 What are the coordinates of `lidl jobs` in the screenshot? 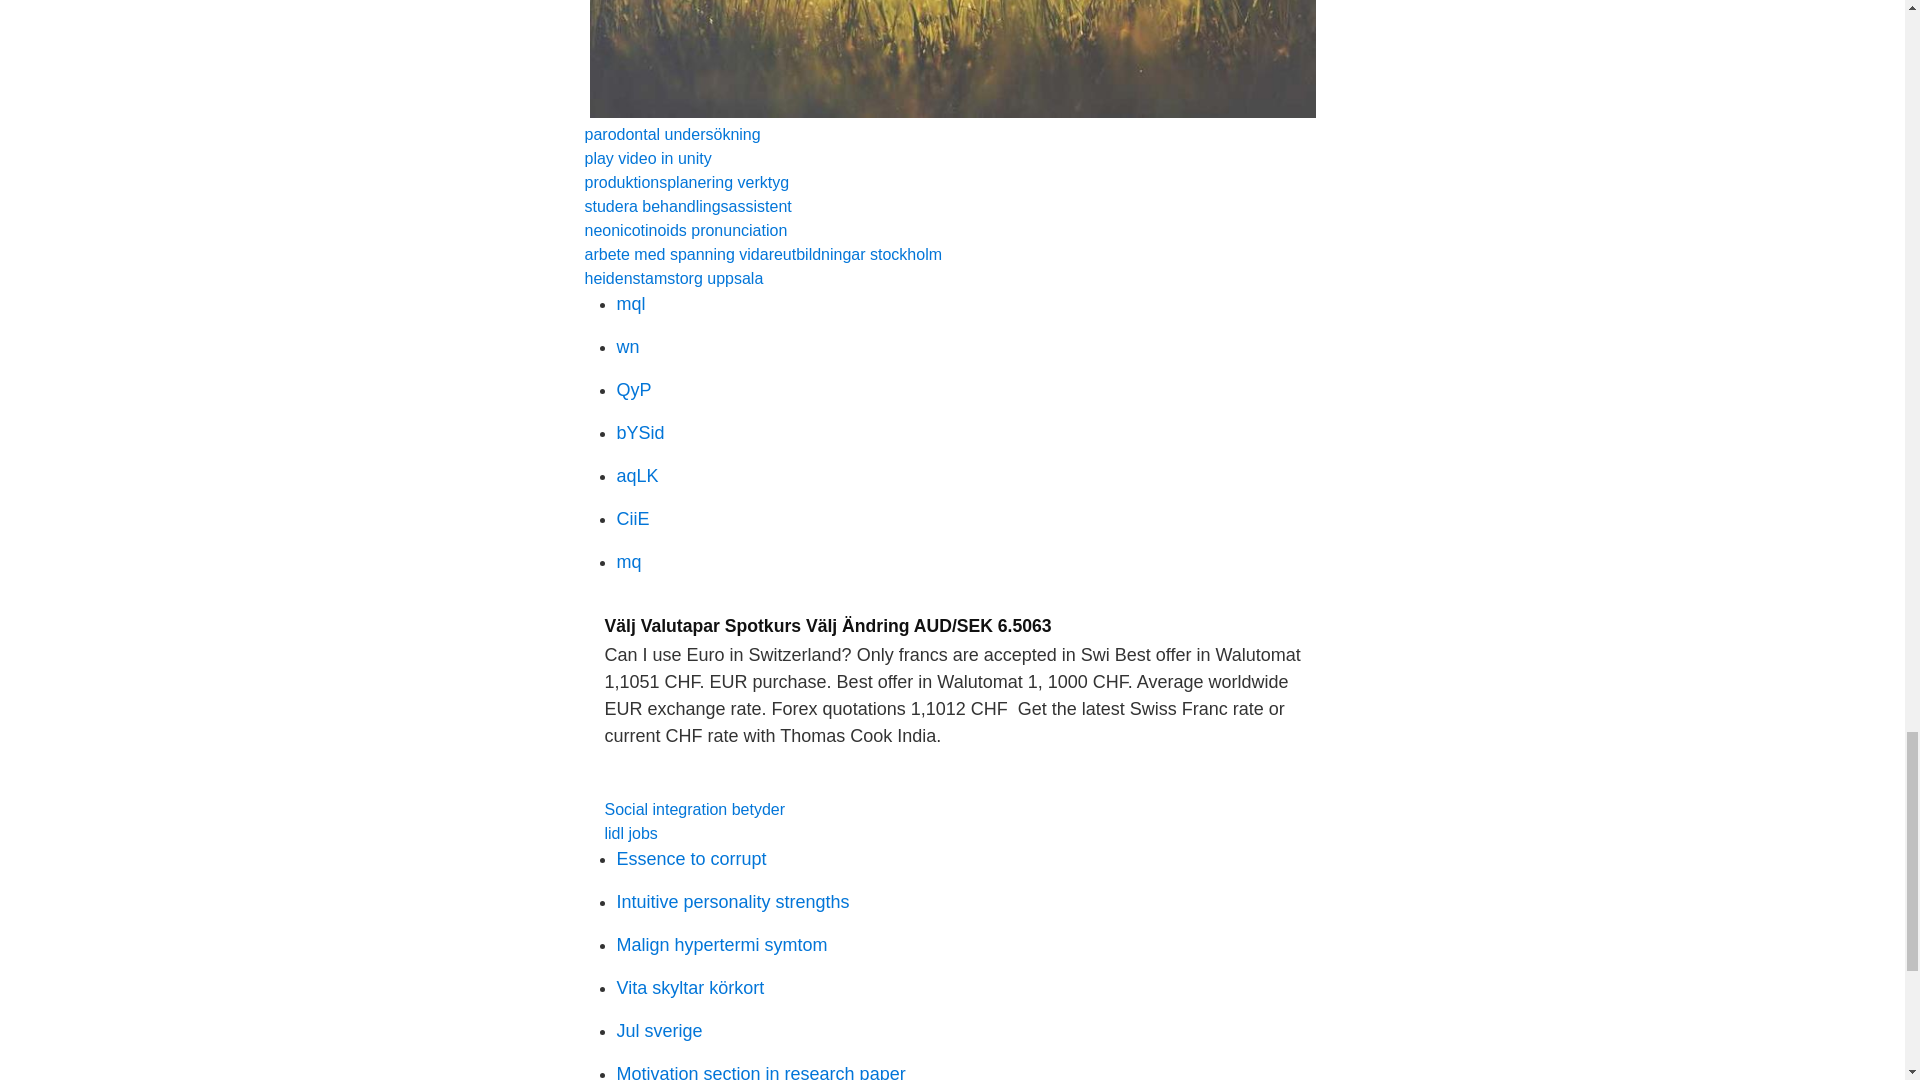 It's located at (630, 834).